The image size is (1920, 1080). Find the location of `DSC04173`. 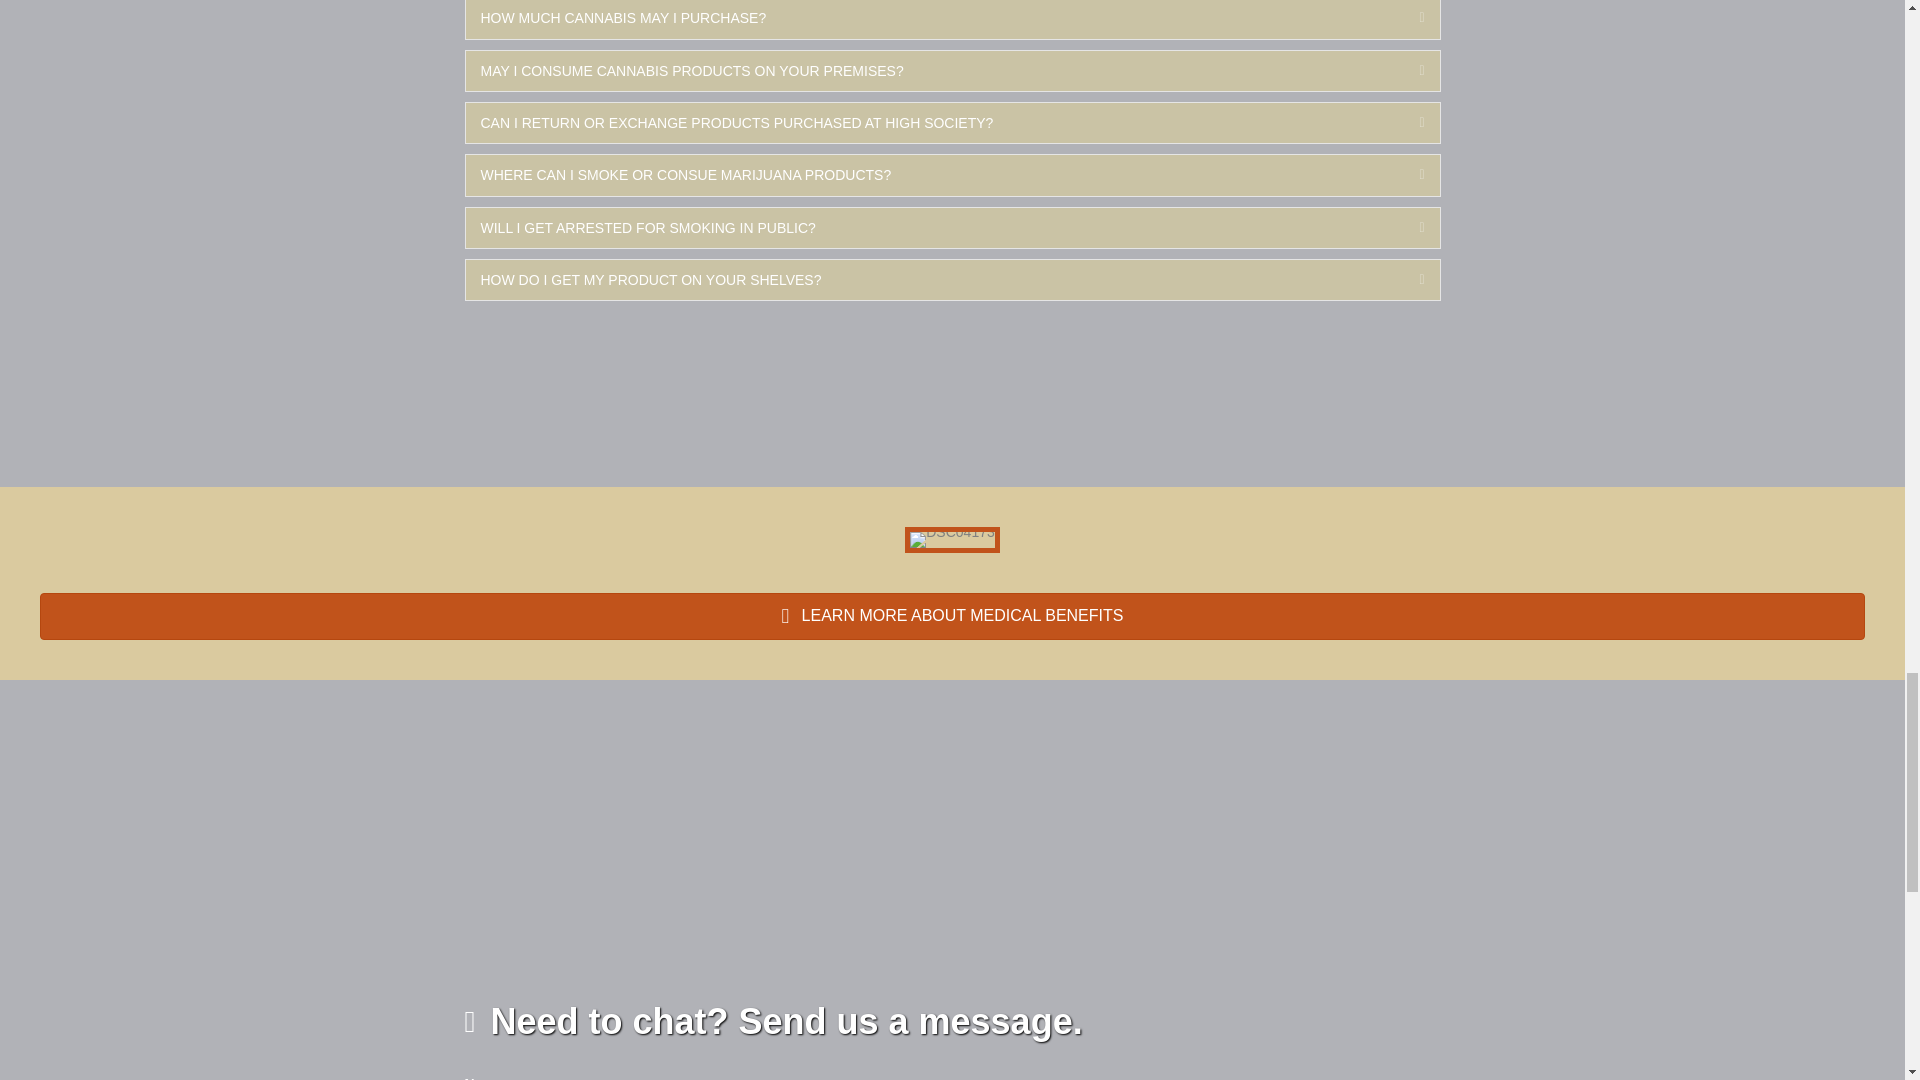

DSC04173 is located at coordinates (952, 540).